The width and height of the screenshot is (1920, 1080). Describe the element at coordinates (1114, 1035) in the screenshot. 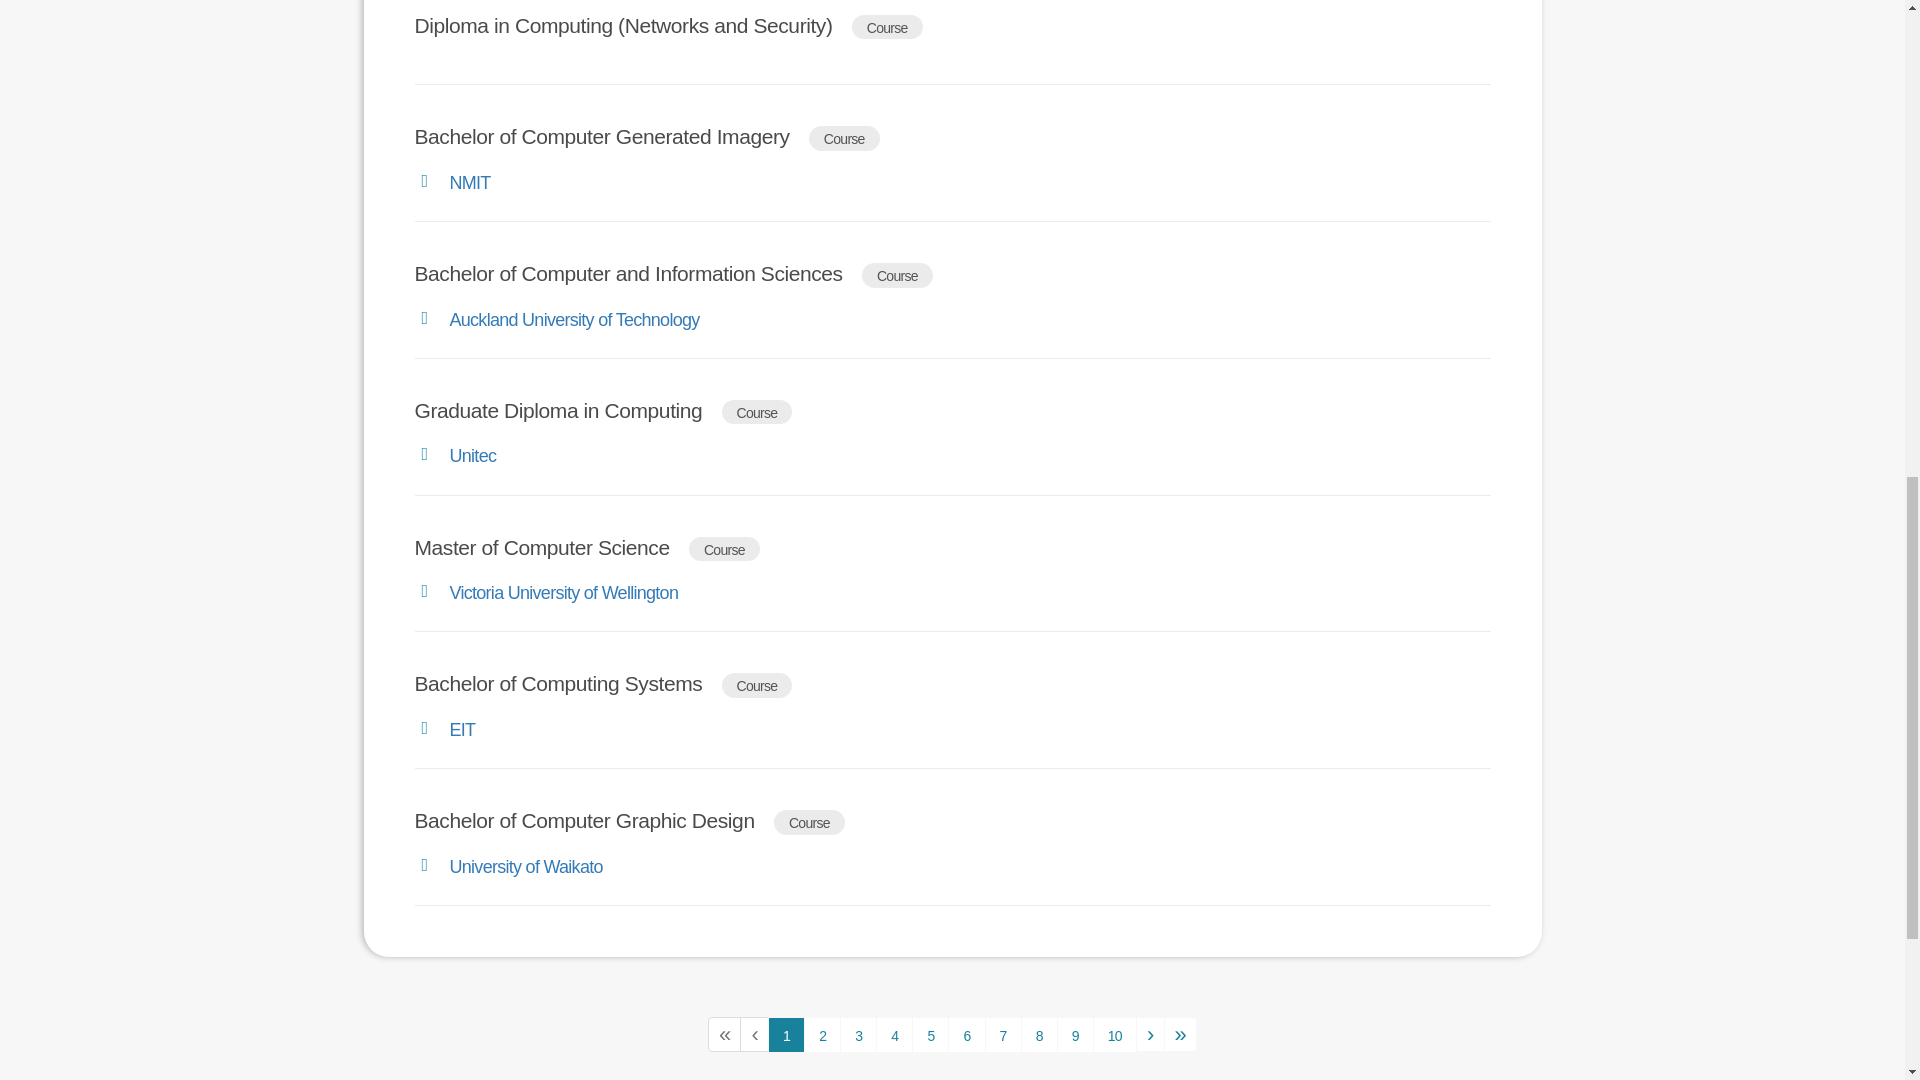

I see `View page number 10` at that location.